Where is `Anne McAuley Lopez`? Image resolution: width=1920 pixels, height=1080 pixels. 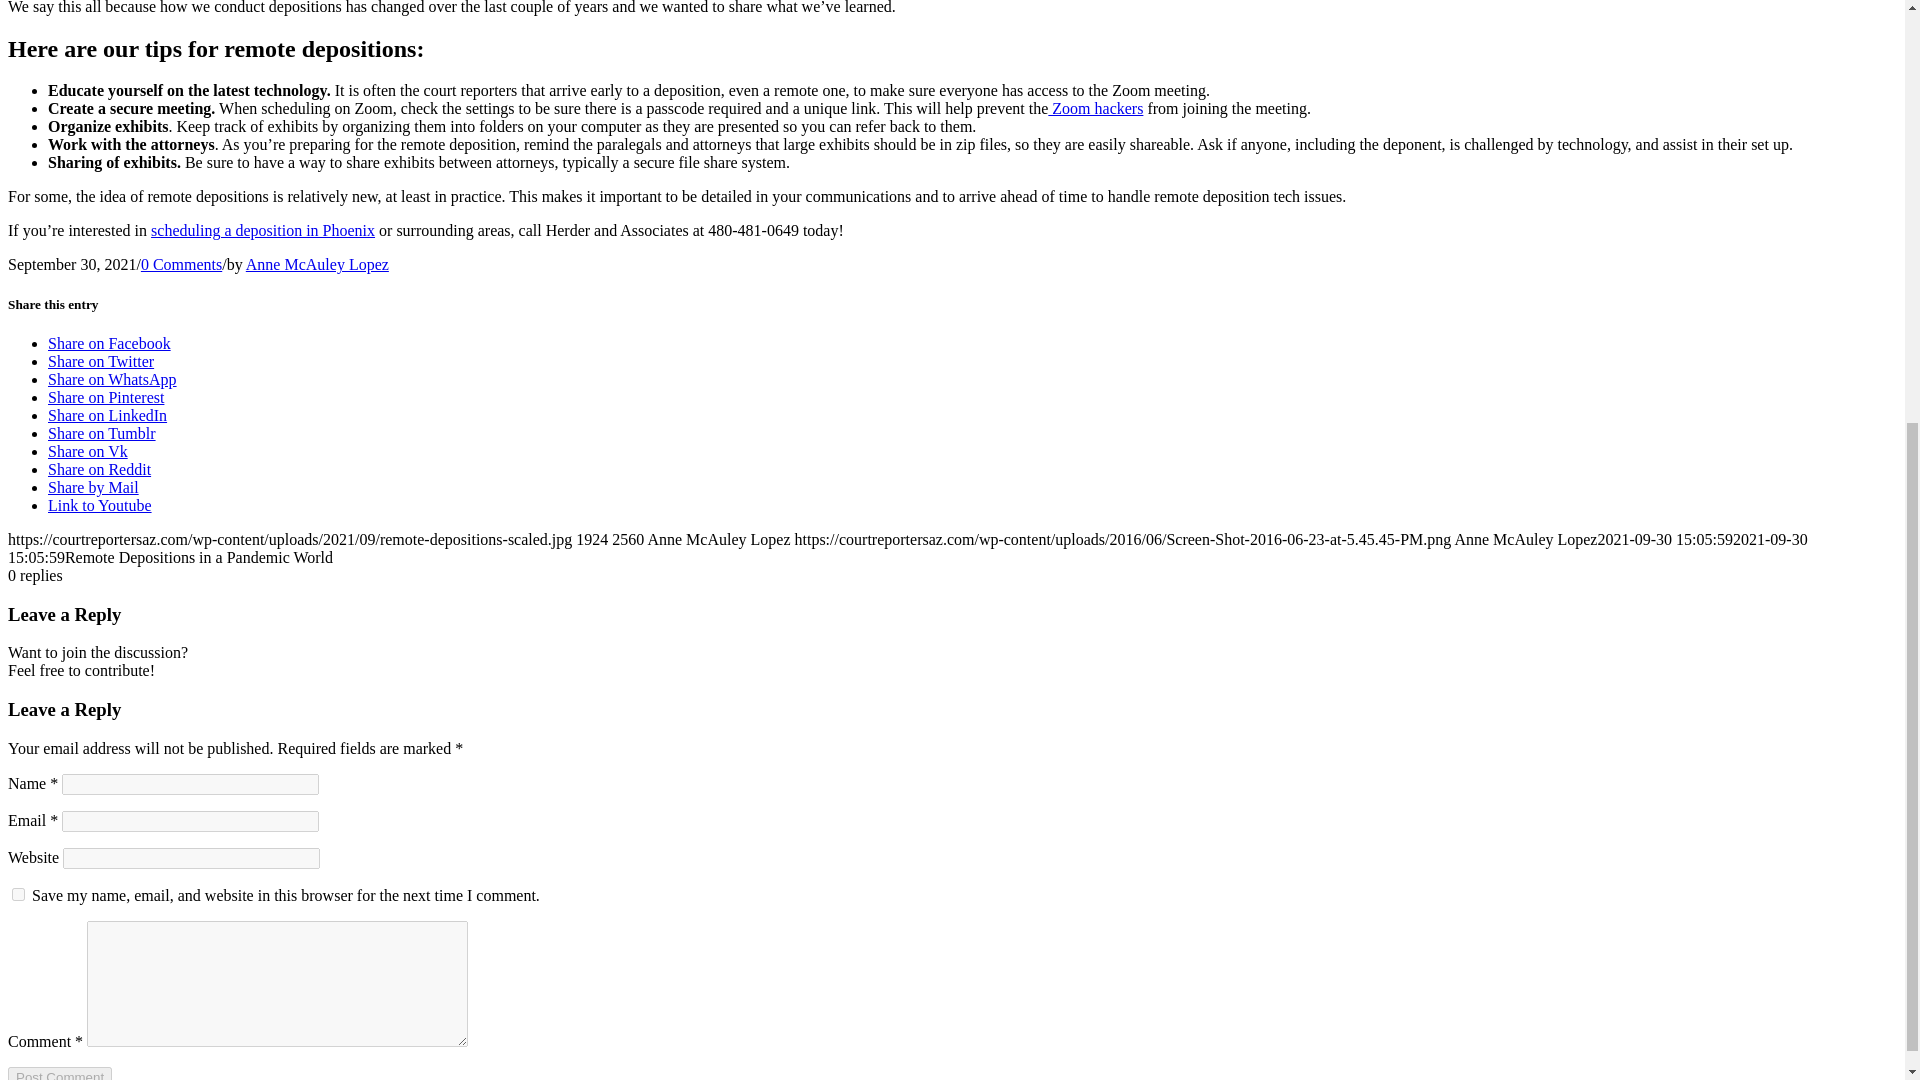
Anne McAuley Lopez is located at coordinates (317, 264).